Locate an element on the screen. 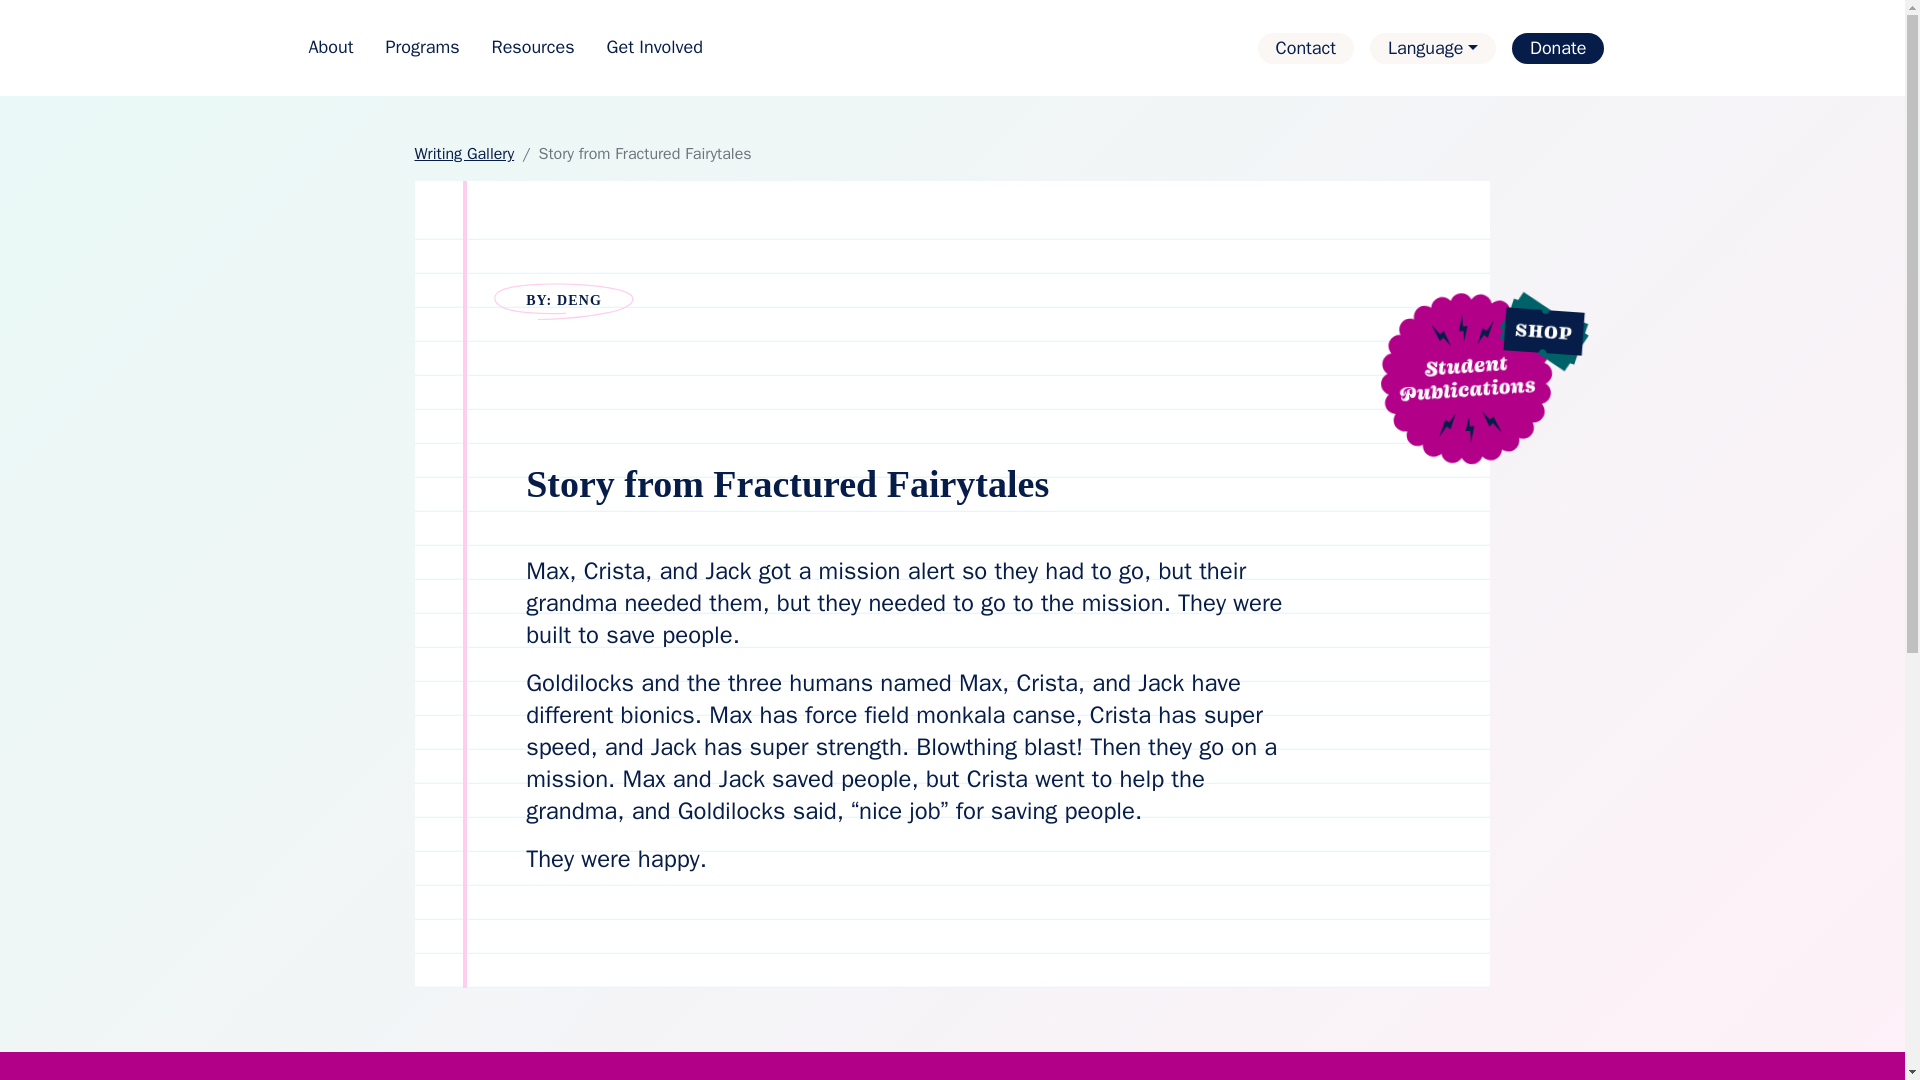 The image size is (1920, 1080). 826DC is located at coordinates (951, 48).